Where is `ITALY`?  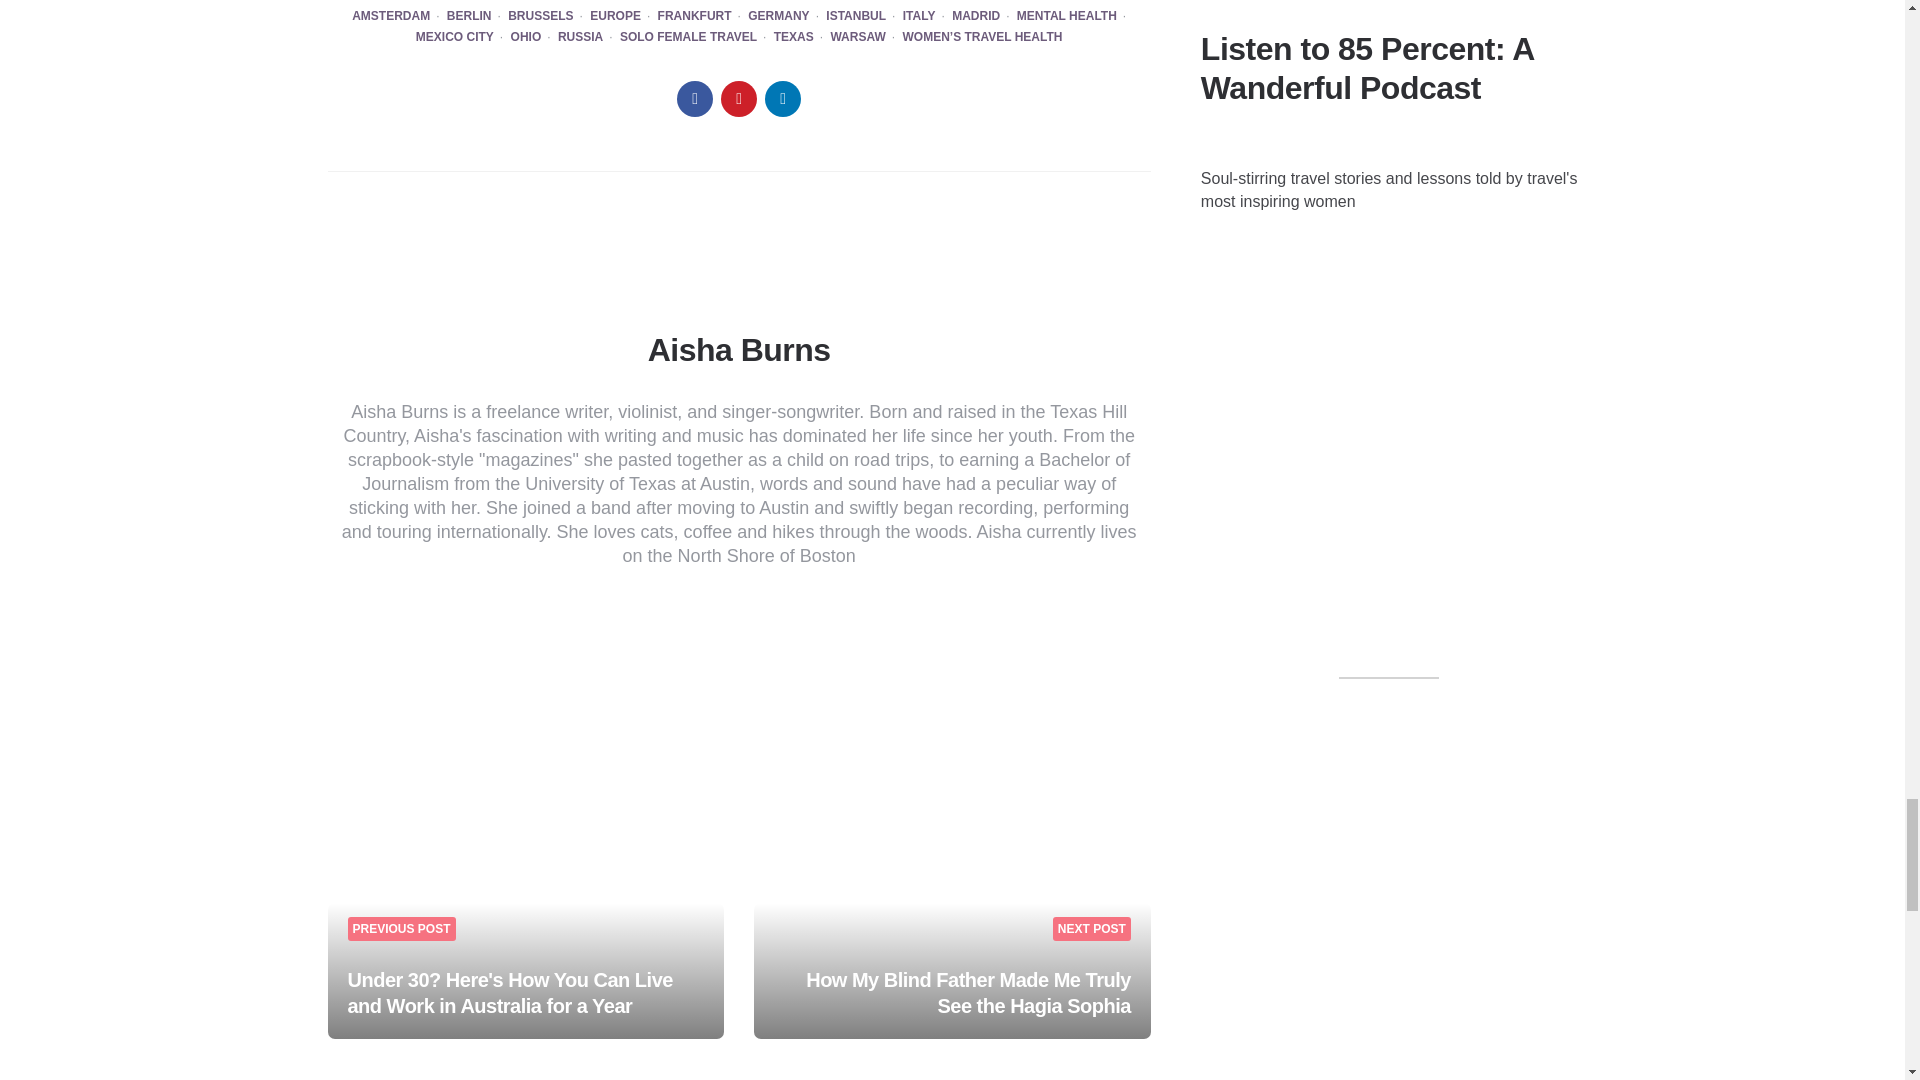
ITALY is located at coordinates (919, 16).